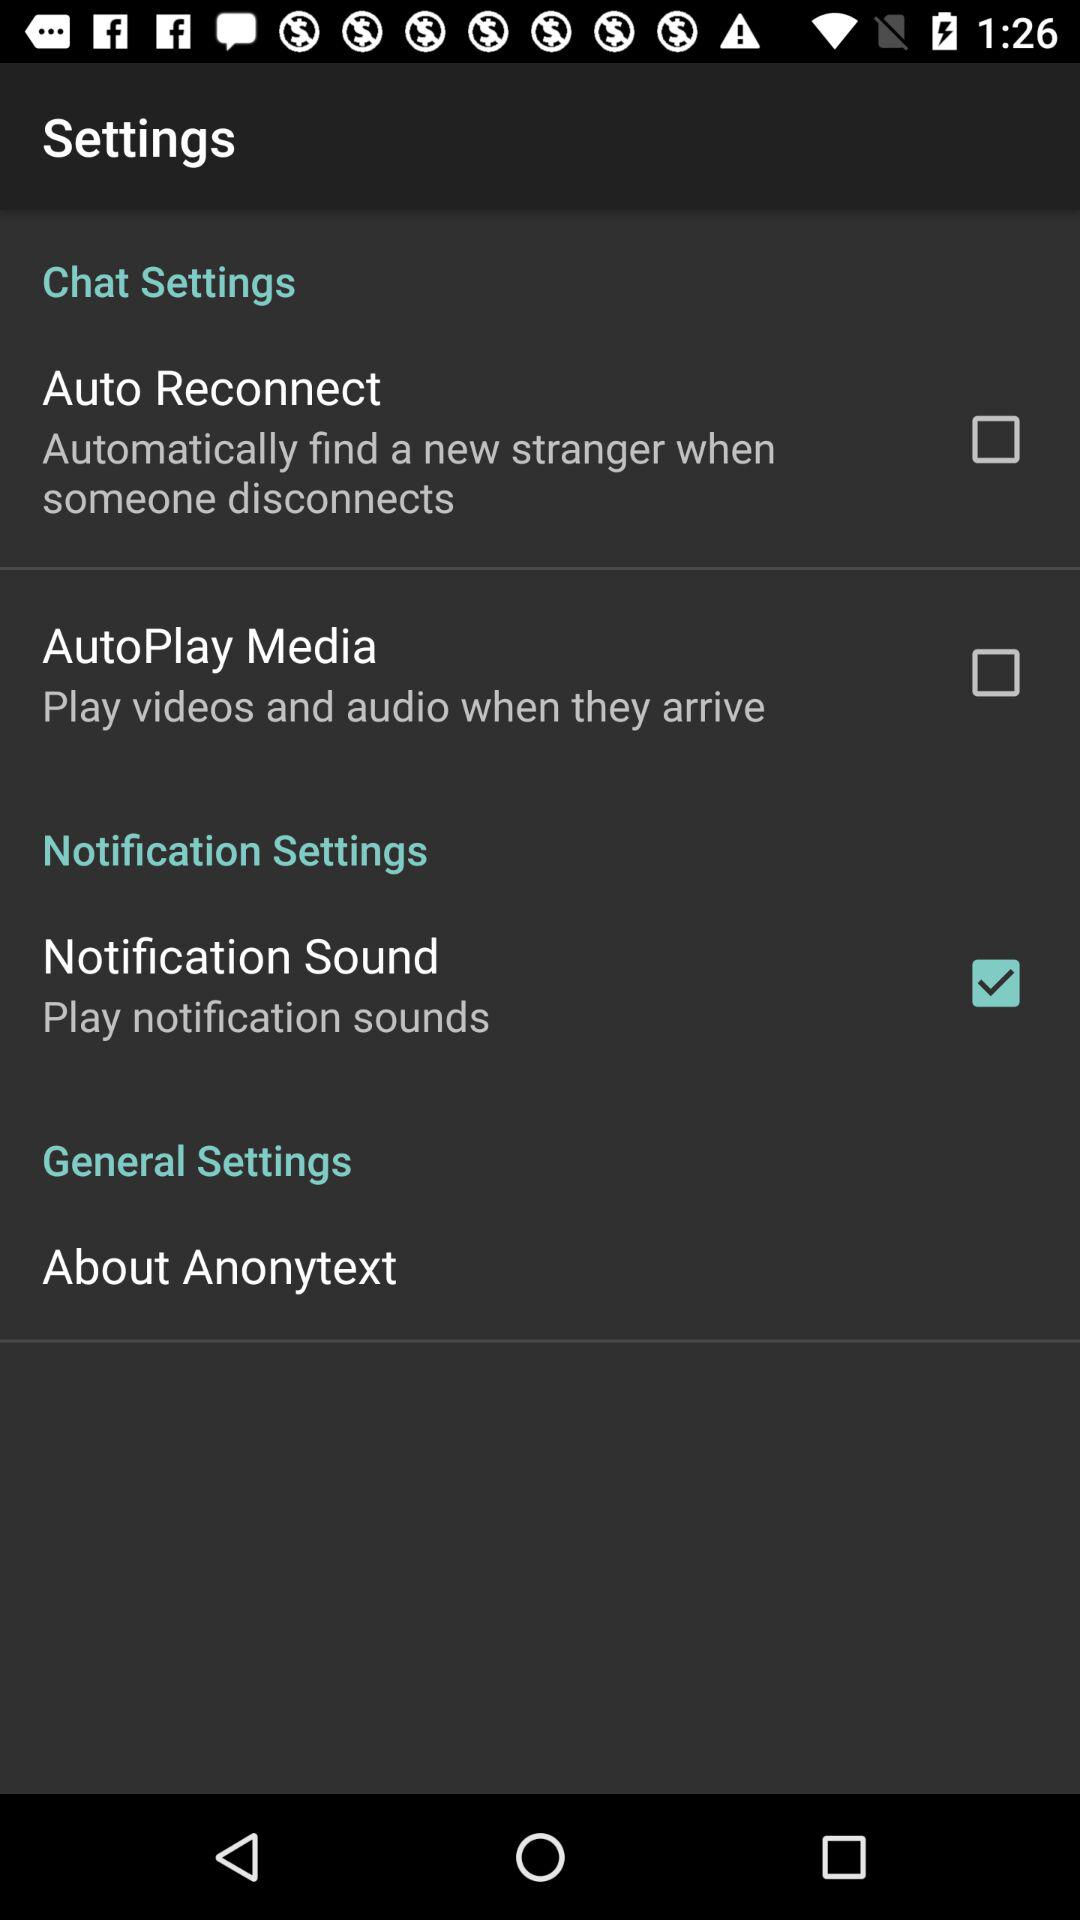 This screenshot has width=1080, height=1920. Describe the element at coordinates (212, 386) in the screenshot. I see `turn off the app above the automatically find a app` at that location.